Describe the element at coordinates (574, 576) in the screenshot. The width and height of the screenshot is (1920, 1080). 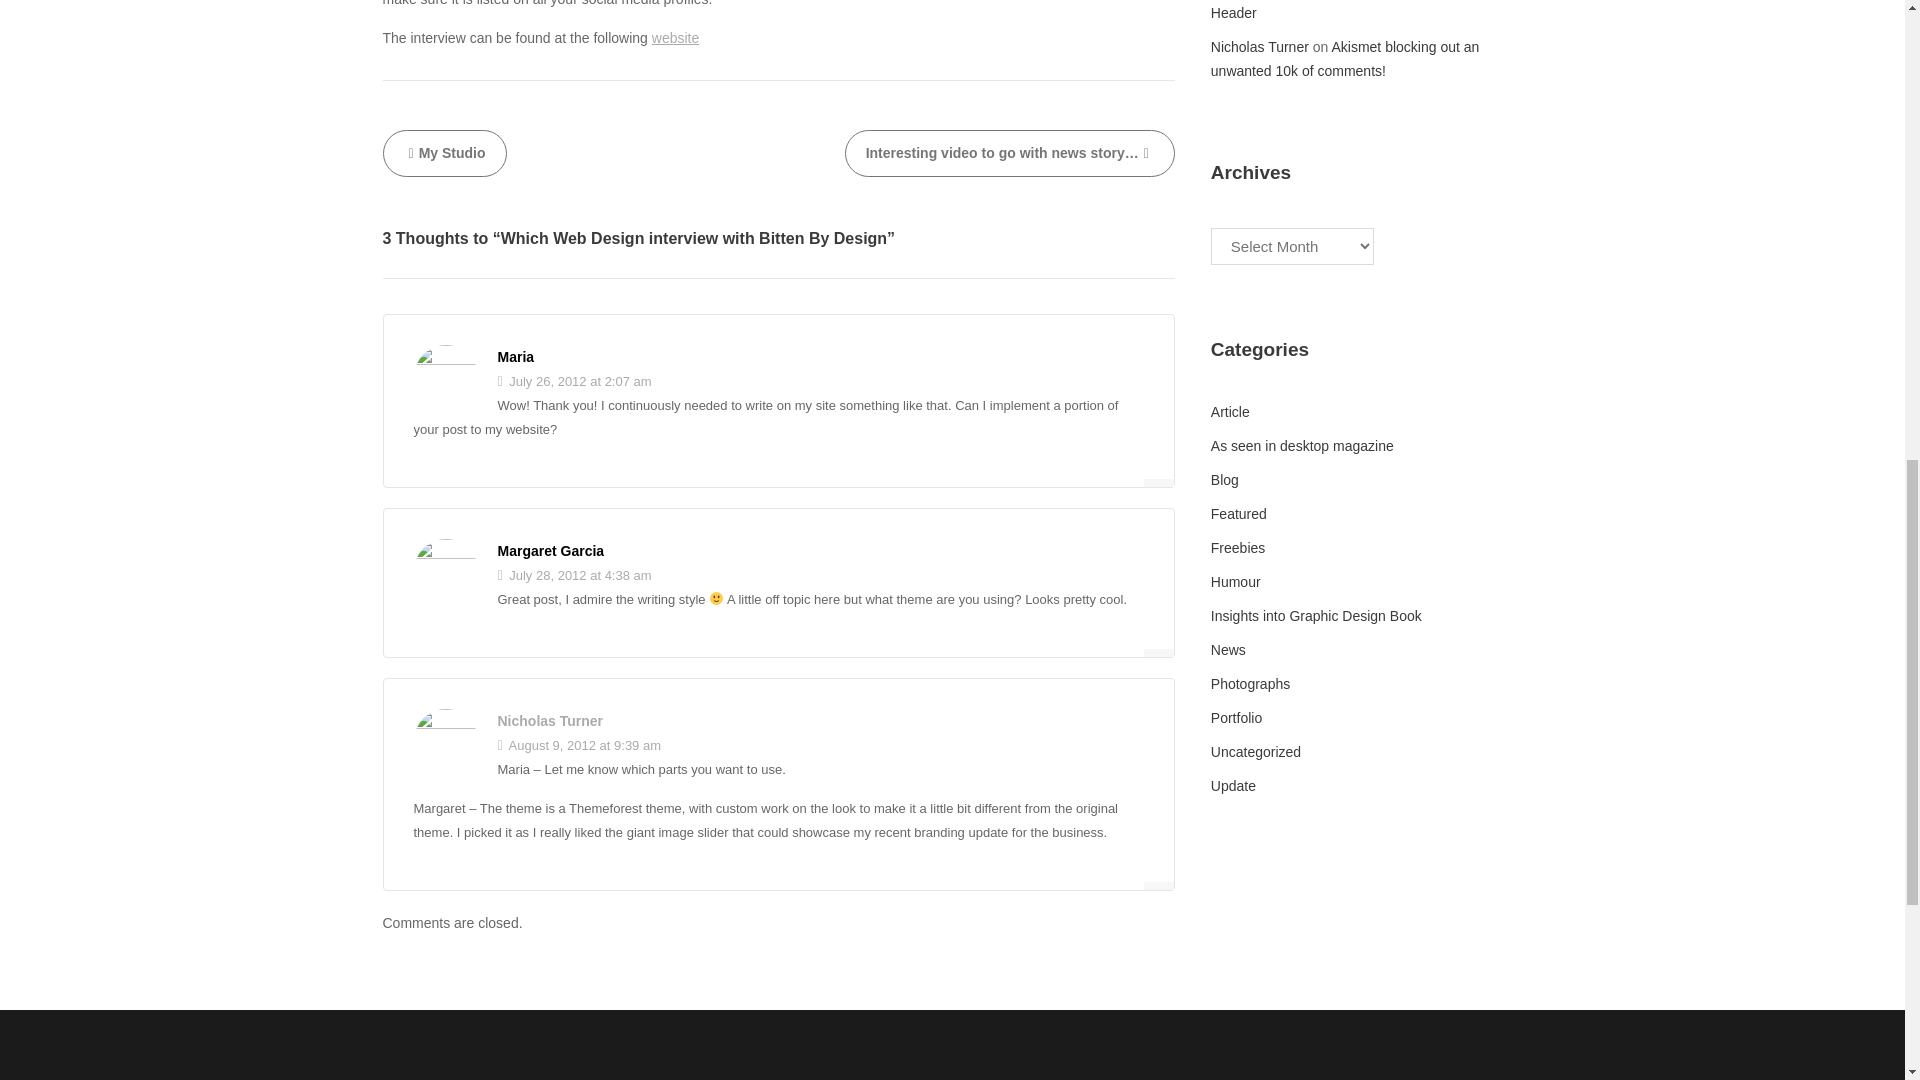
I see `July 28, 2012 at 4:38 am` at that location.